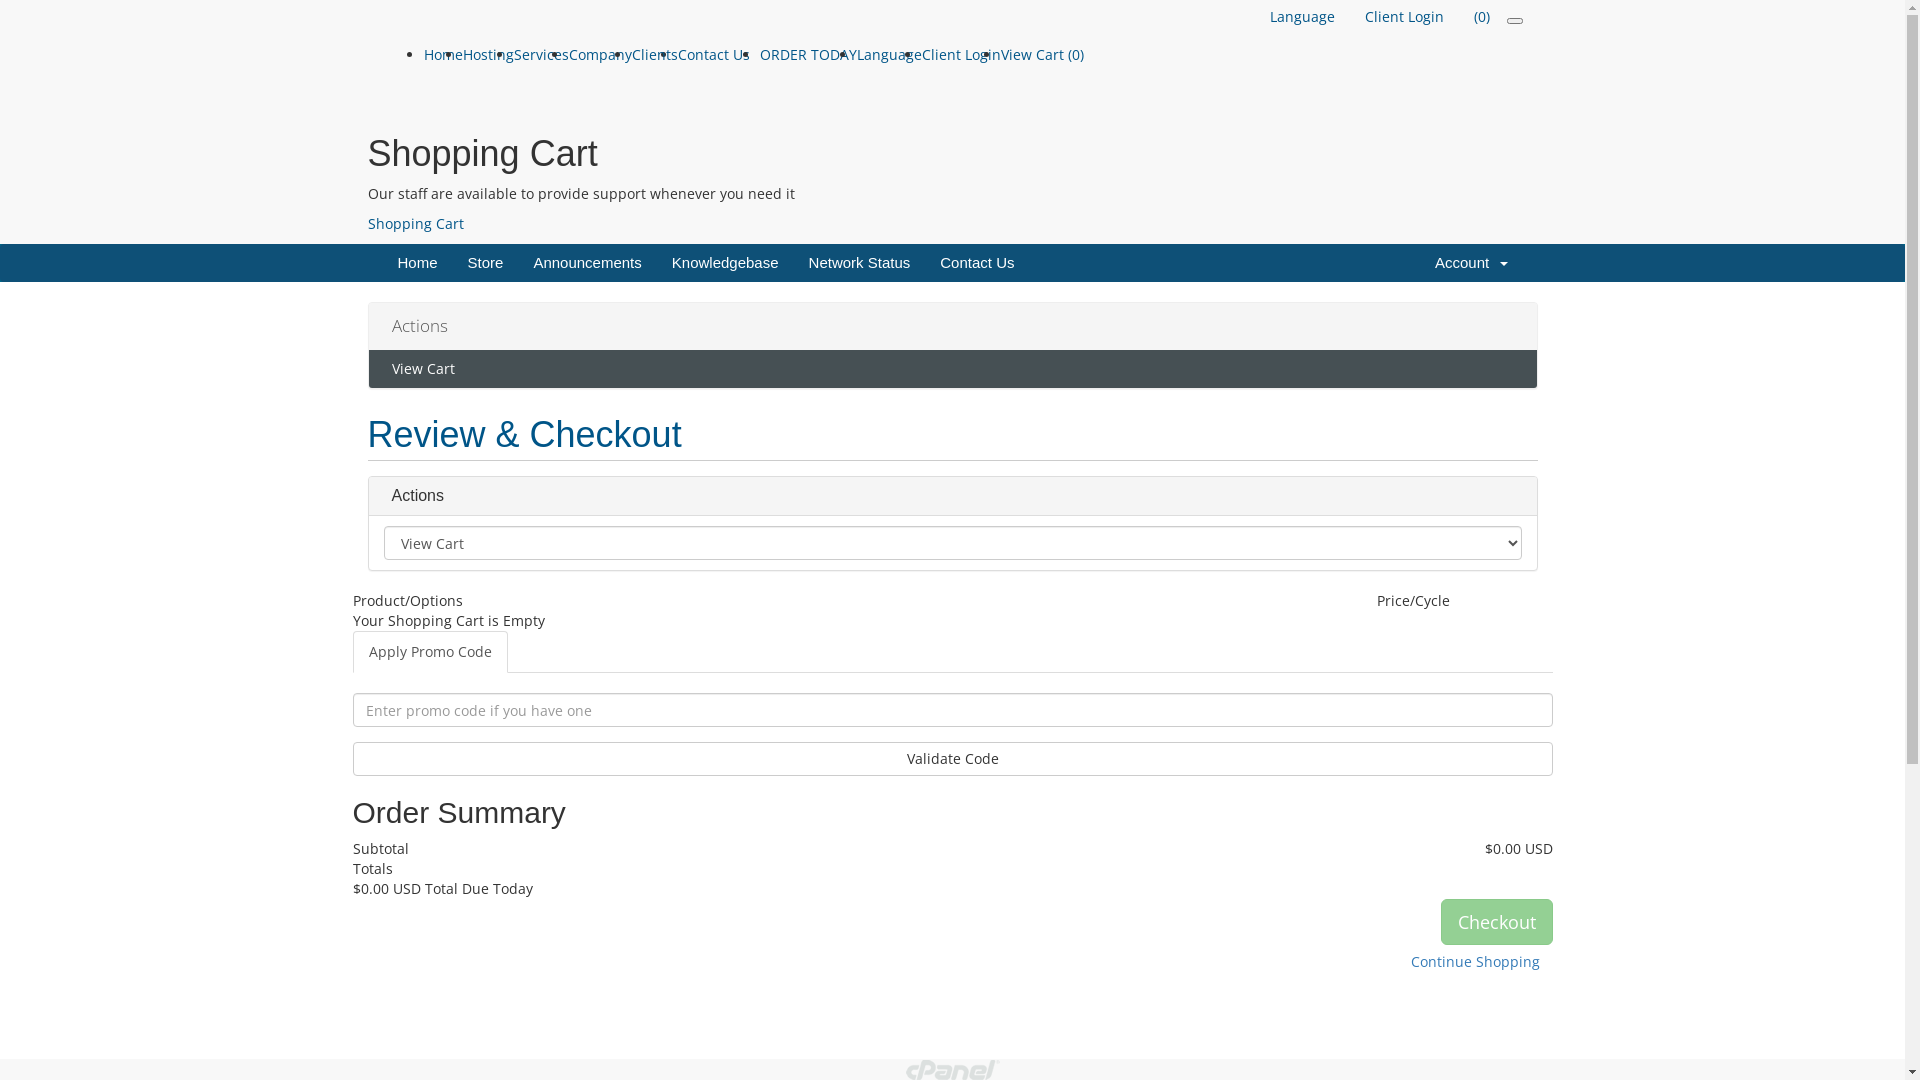 The width and height of the screenshot is (1920, 1080). Describe the element at coordinates (542, 54) in the screenshot. I see `Services` at that location.